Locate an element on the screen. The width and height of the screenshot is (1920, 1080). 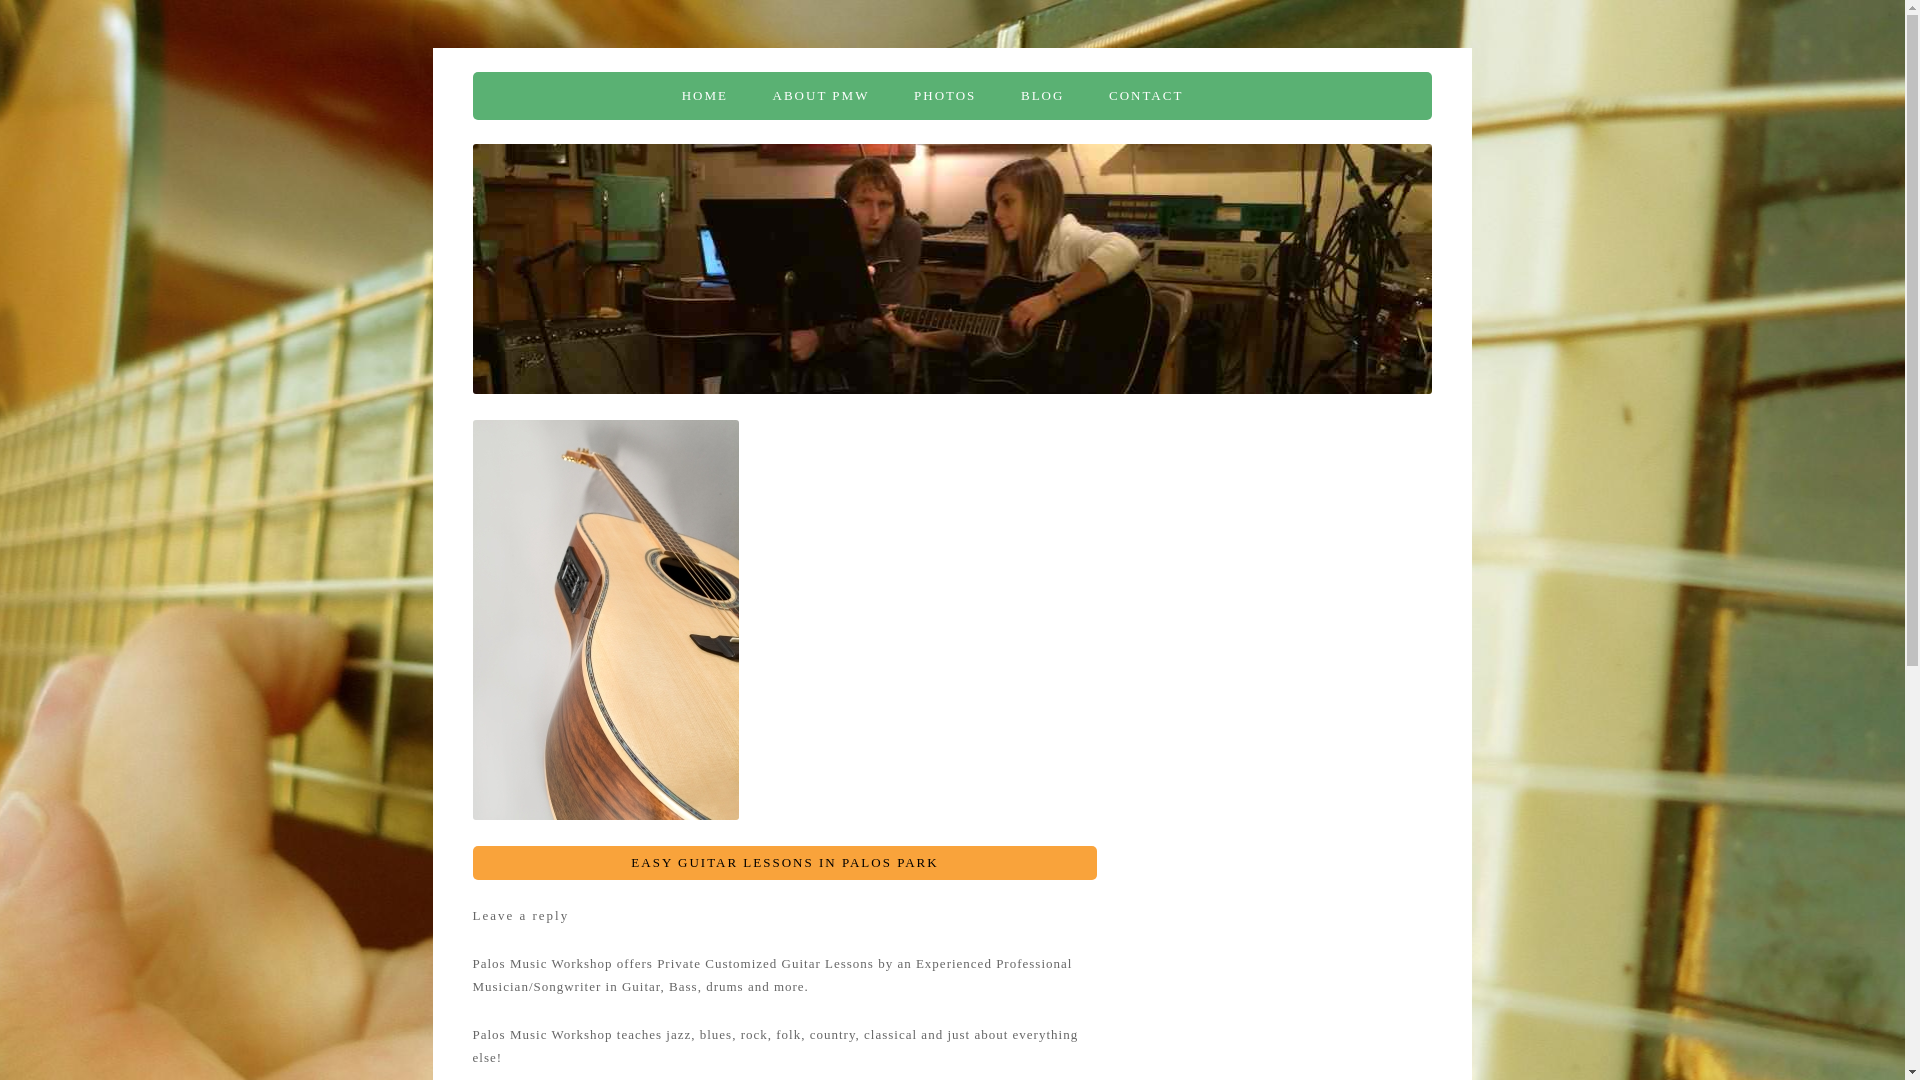
Leave a reply is located at coordinates (520, 916).